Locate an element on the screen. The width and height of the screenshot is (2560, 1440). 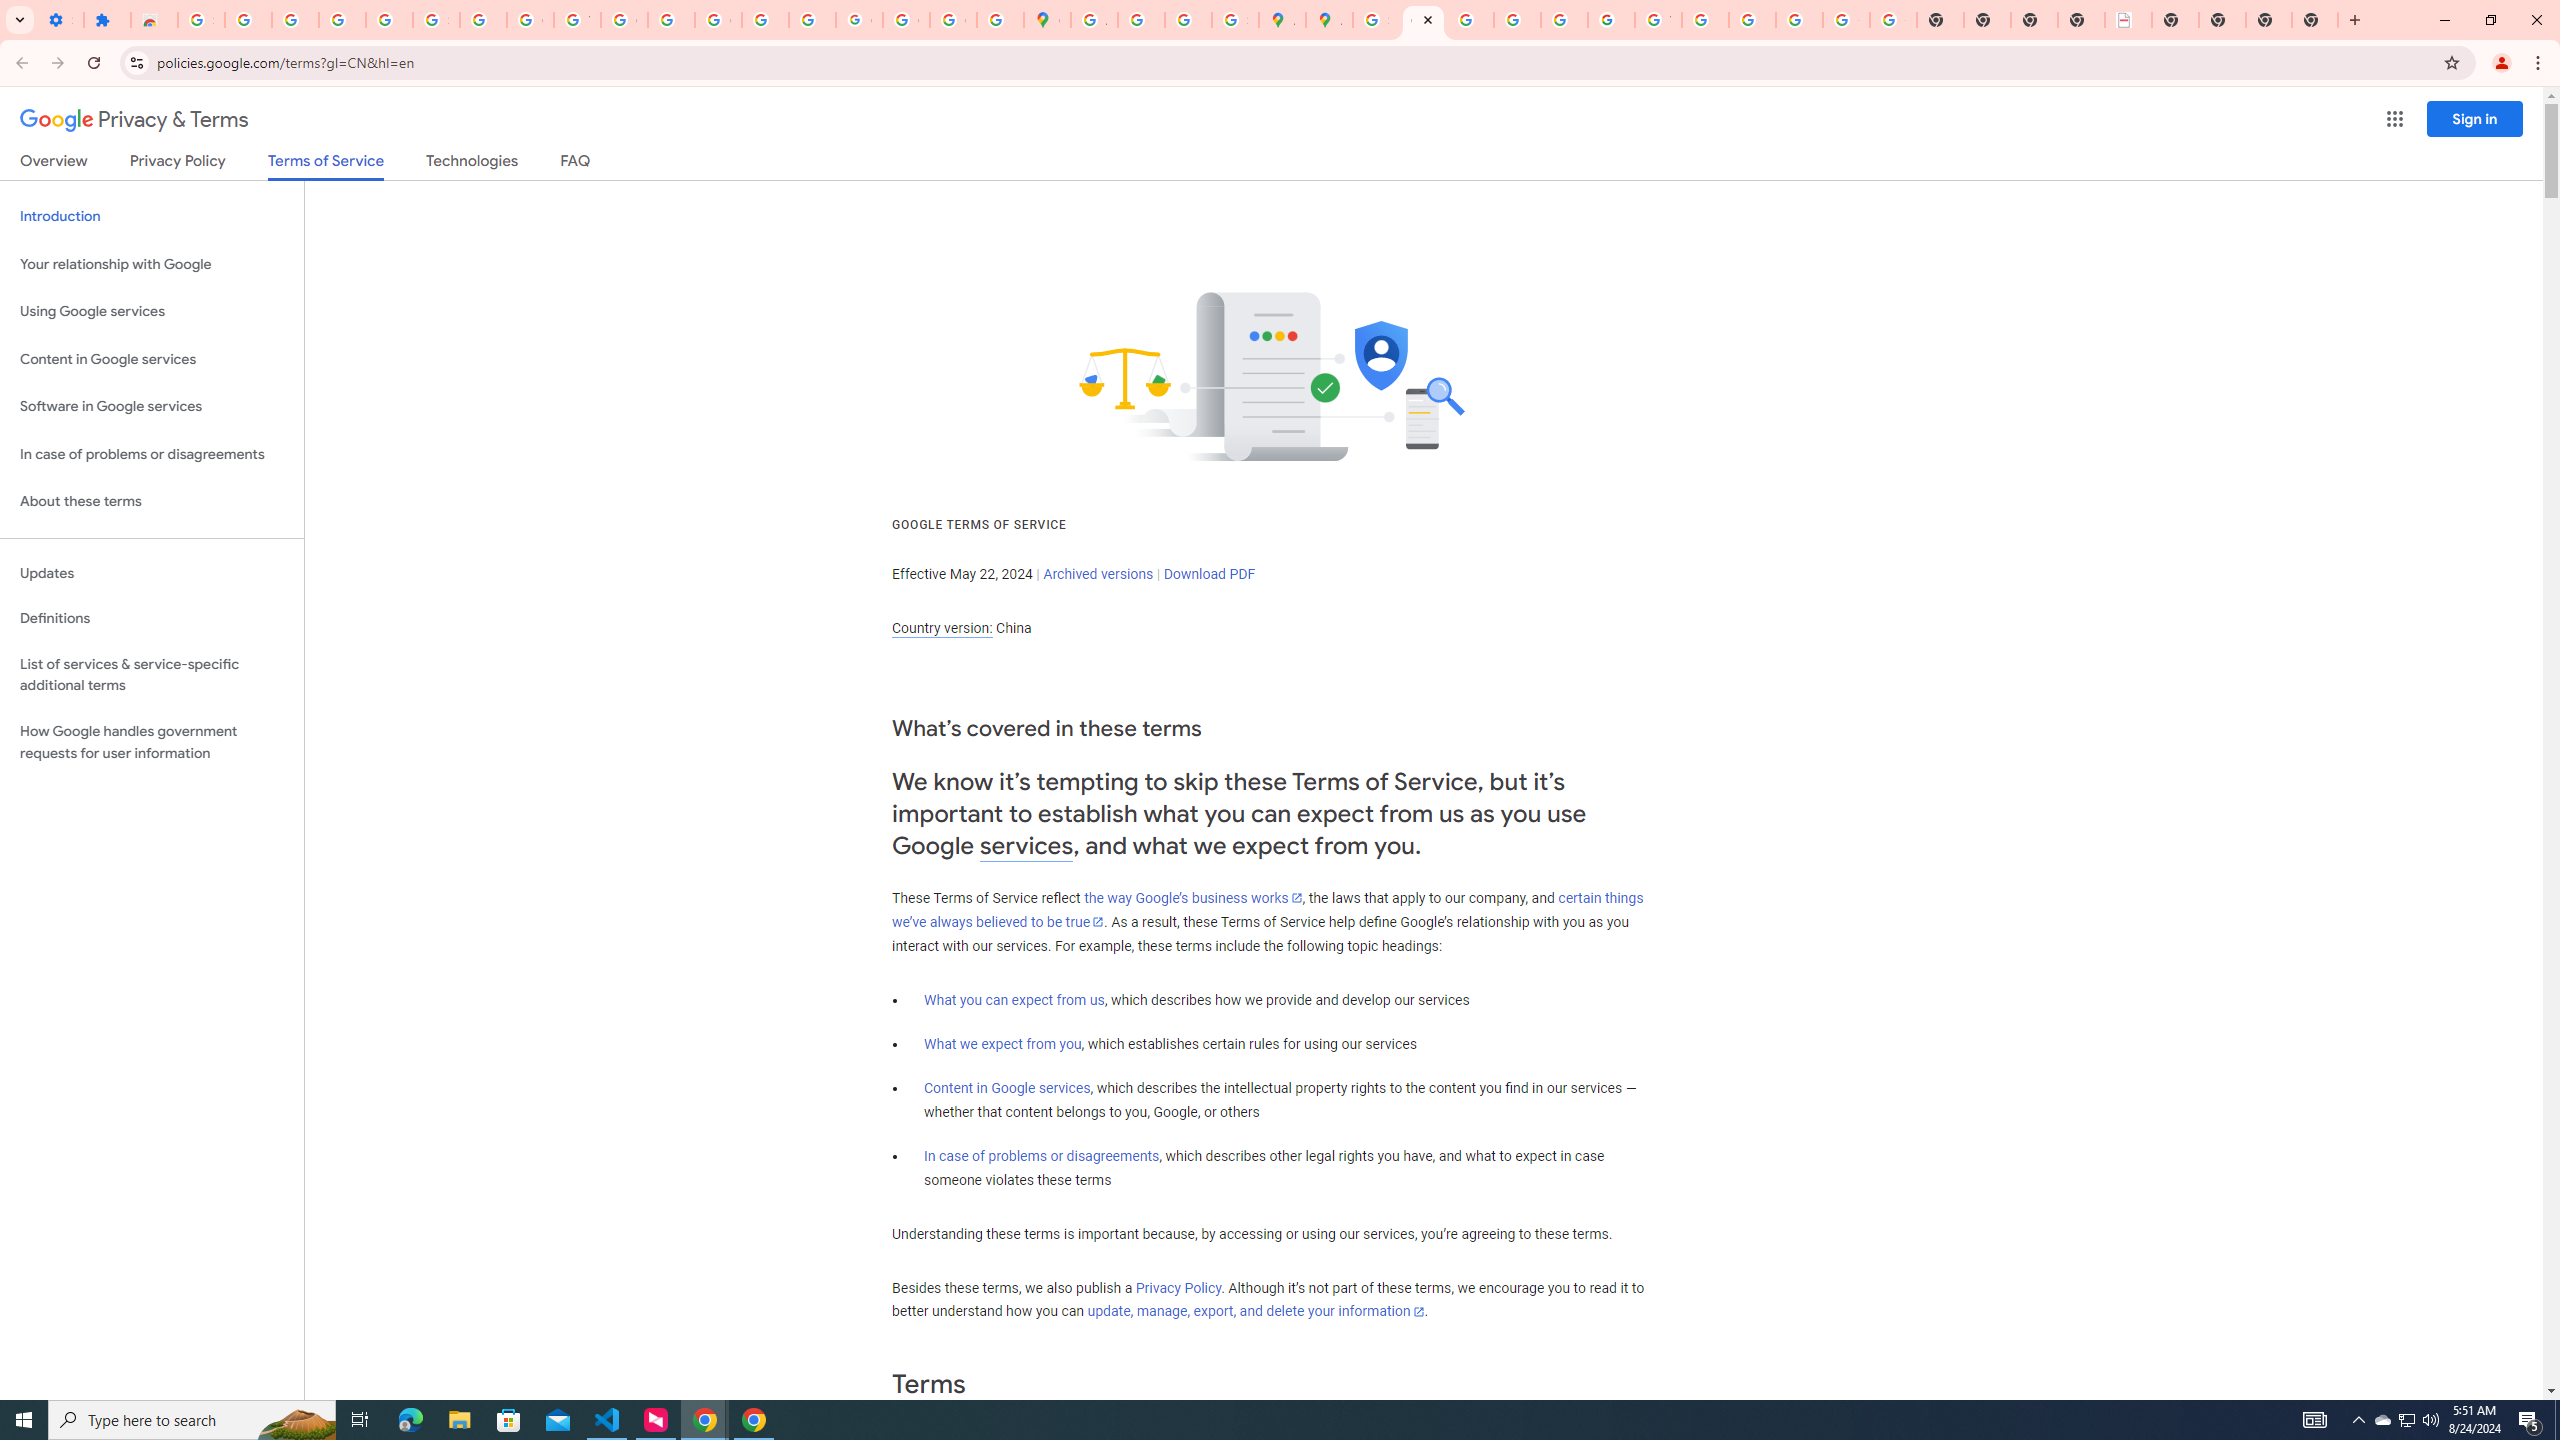
Privacy Help Center - Policies Help is located at coordinates (1470, 20).